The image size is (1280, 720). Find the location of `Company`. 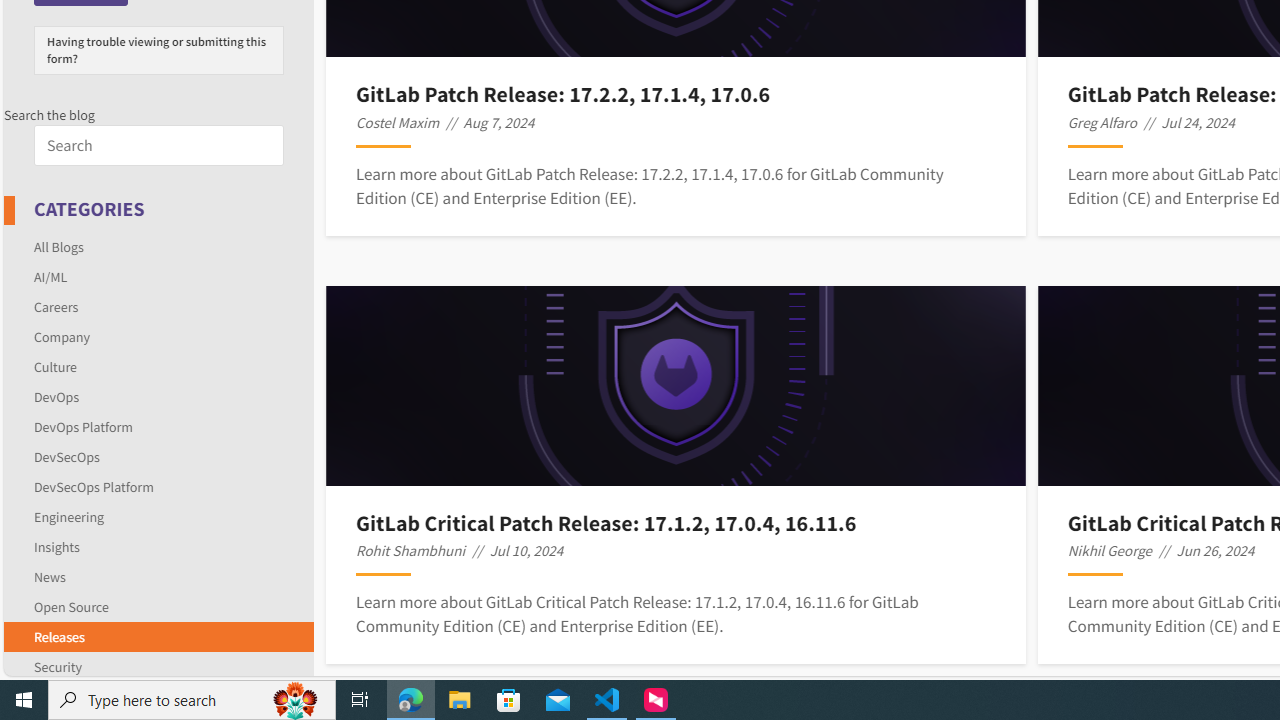

Company is located at coordinates (158, 336).